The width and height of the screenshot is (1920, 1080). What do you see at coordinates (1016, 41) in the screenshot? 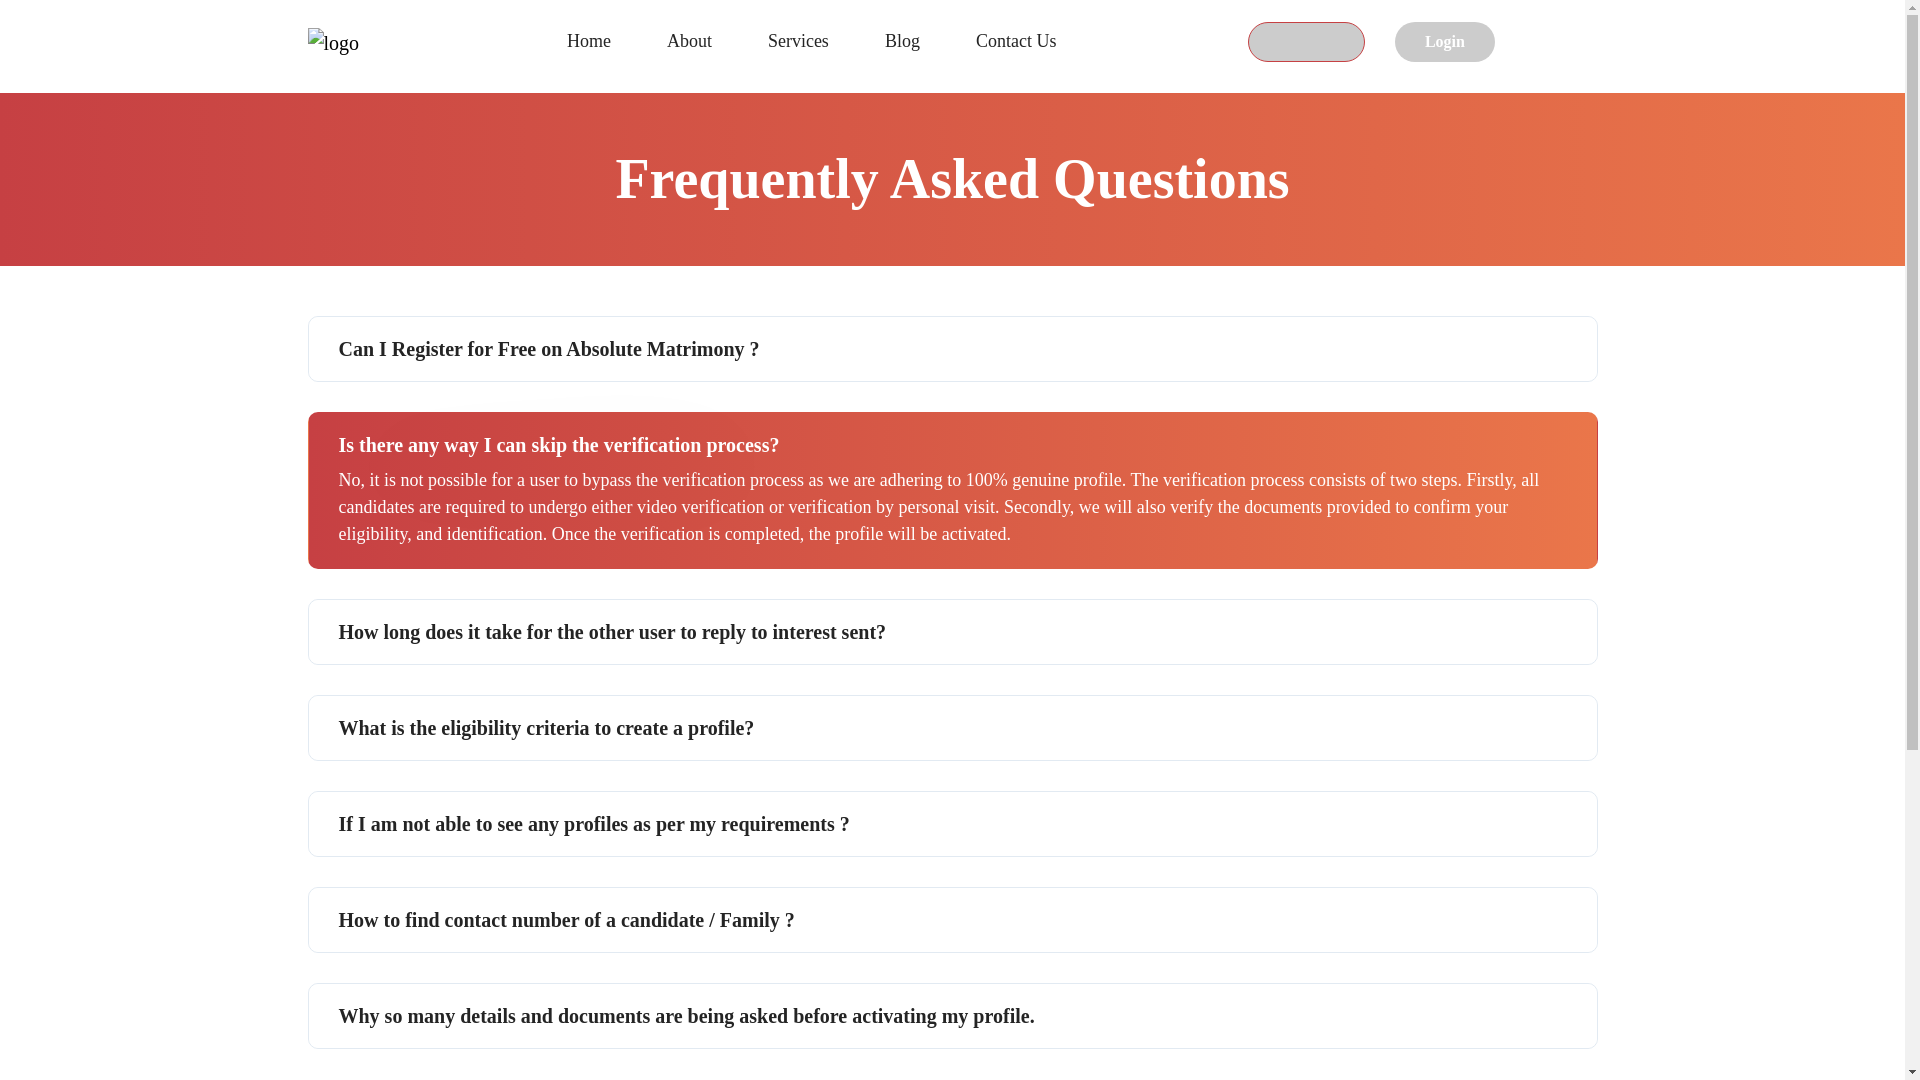
I see `Contact Us` at bounding box center [1016, 41].